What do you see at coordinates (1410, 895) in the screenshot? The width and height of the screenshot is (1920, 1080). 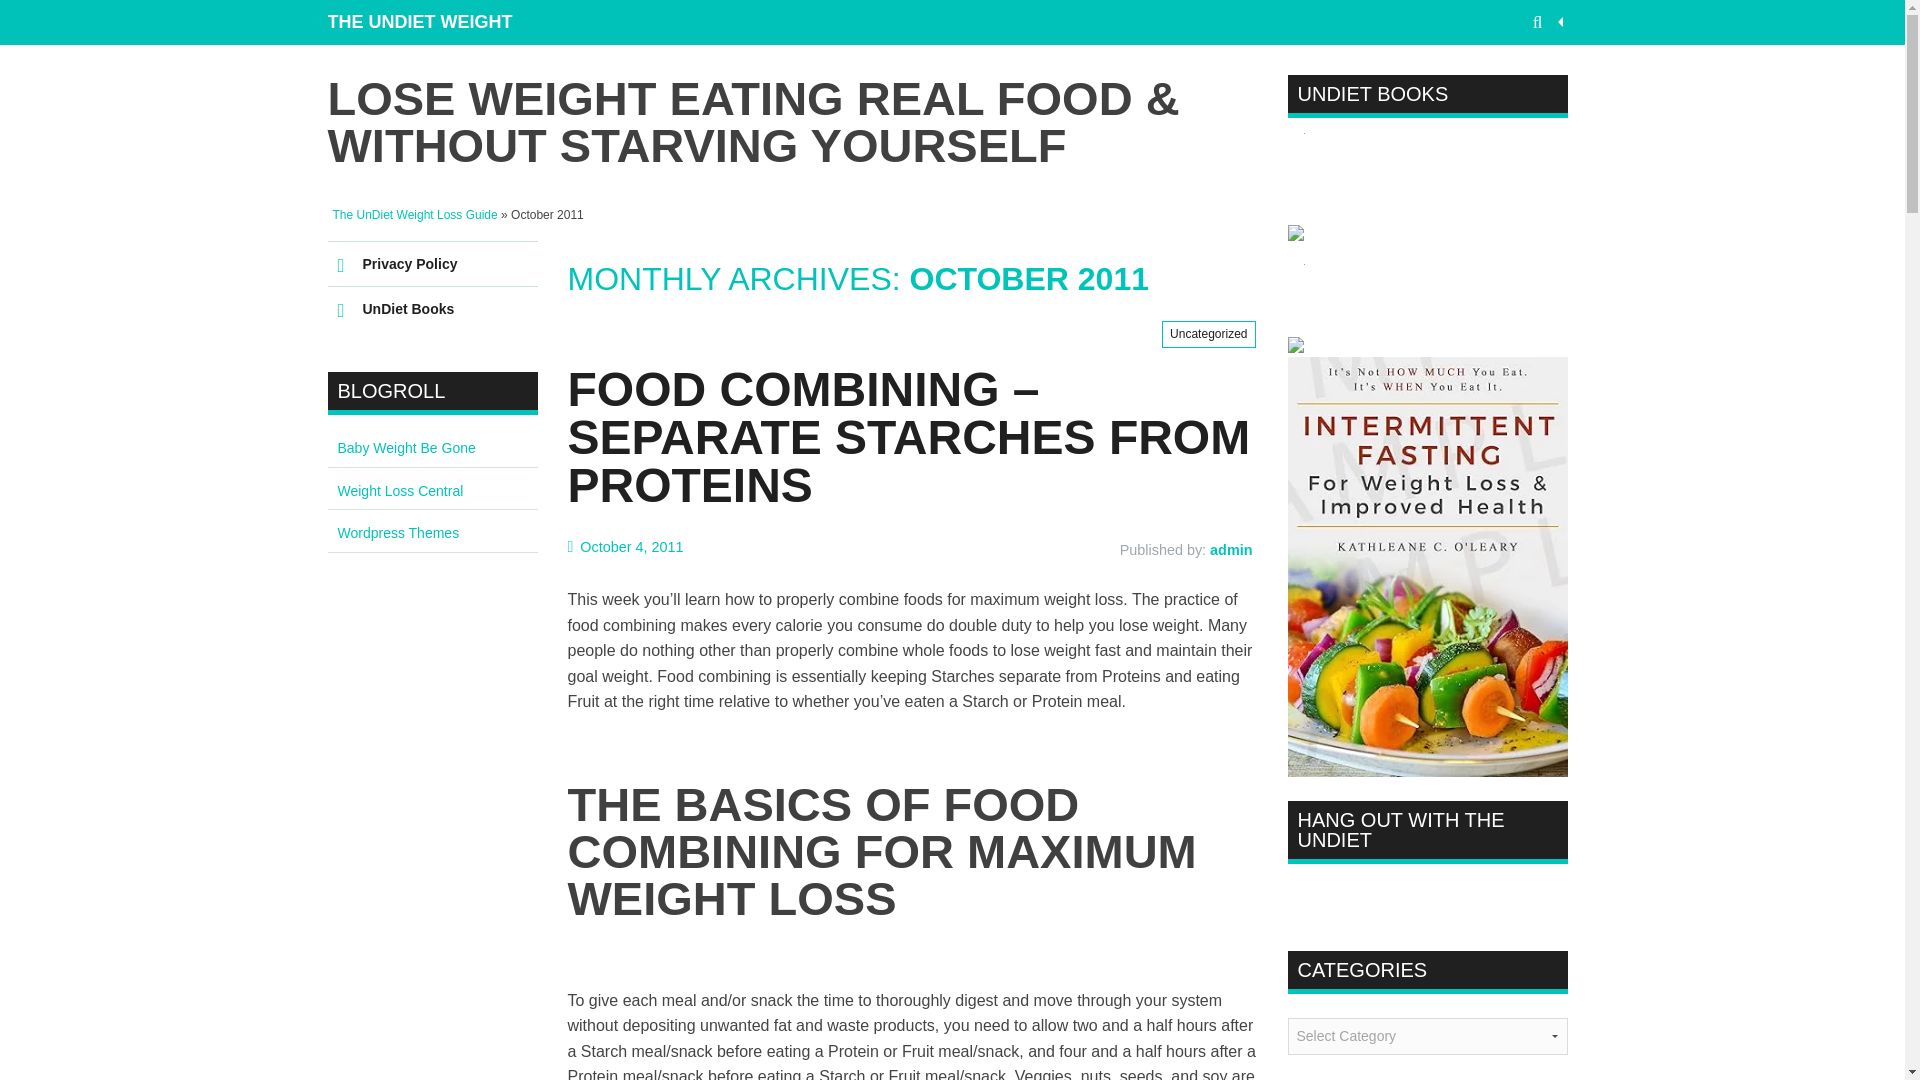 I see `Pinterest` at bounding box center [1410, 895].